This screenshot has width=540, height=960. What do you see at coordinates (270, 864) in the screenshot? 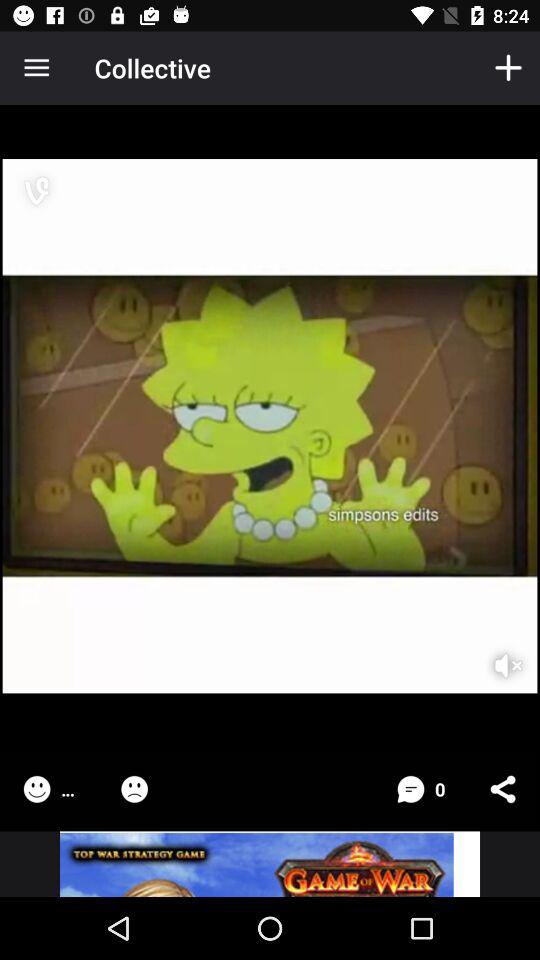
I see `go to advertised game` at bounding box center [270, 864].